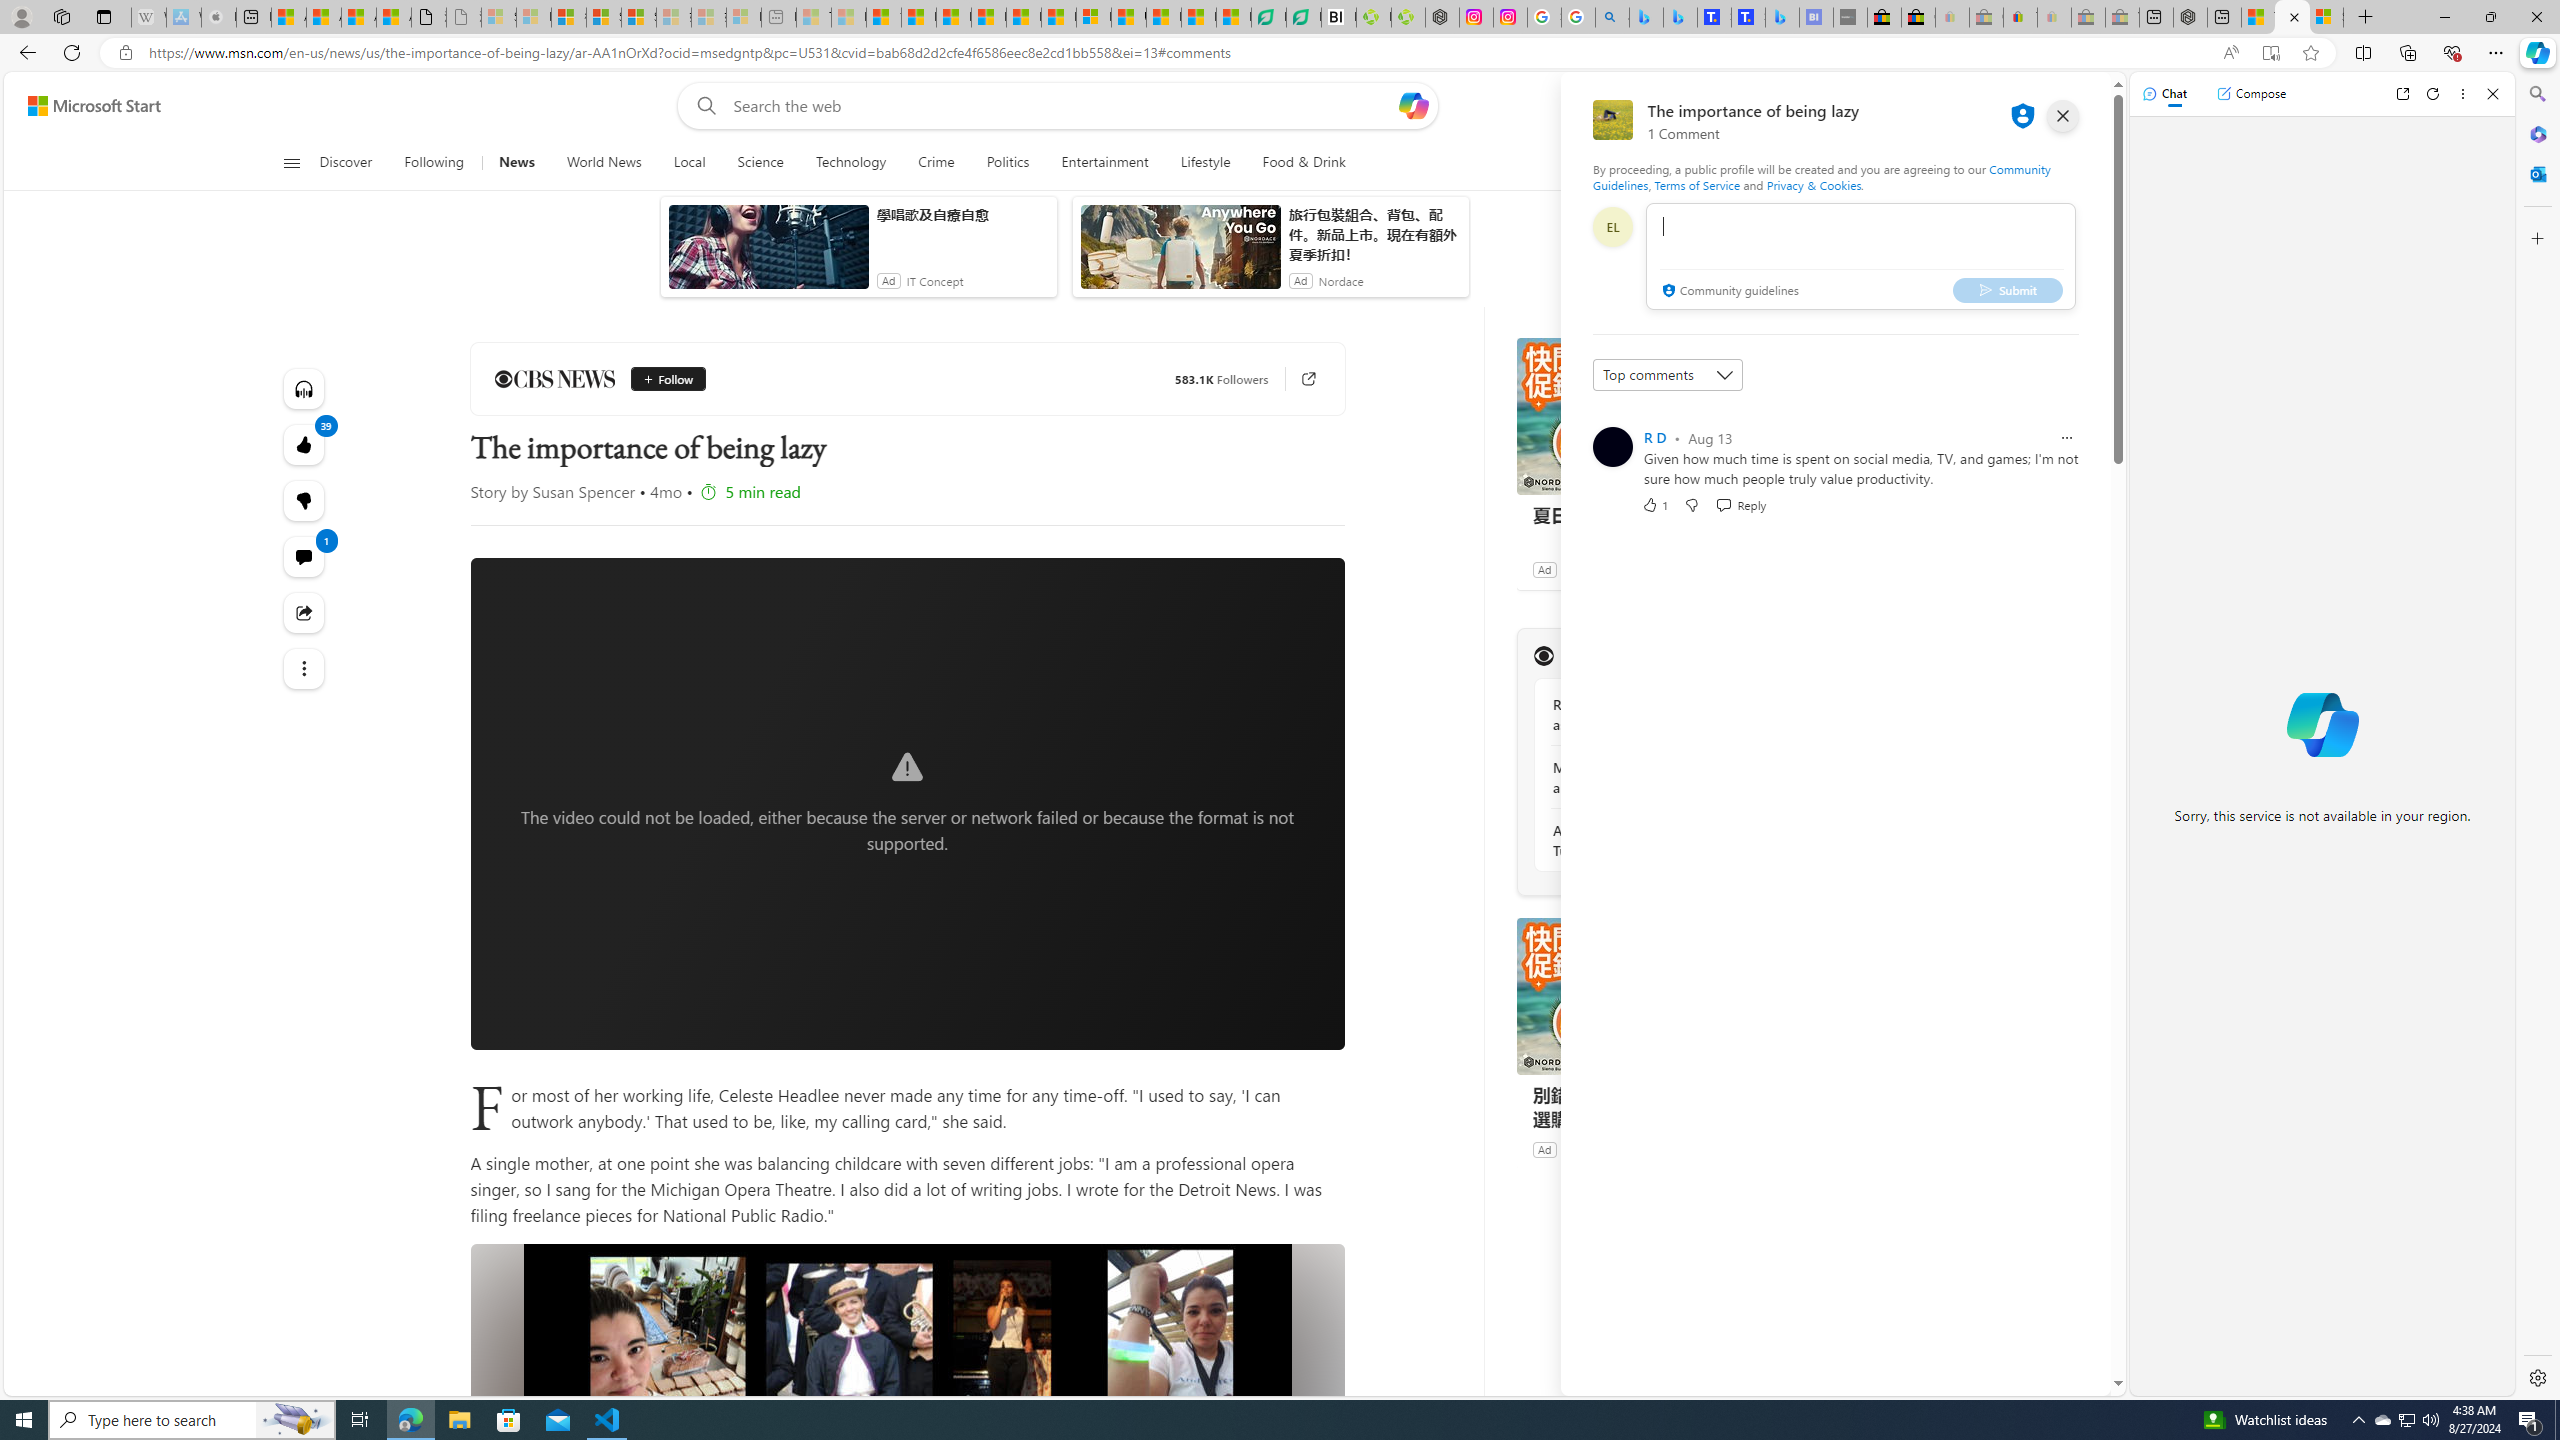  What do you see at coordinates (1740, 504) in the screenshot?
I see `Reply Reply Comment` at bounding box center [1740, 504].